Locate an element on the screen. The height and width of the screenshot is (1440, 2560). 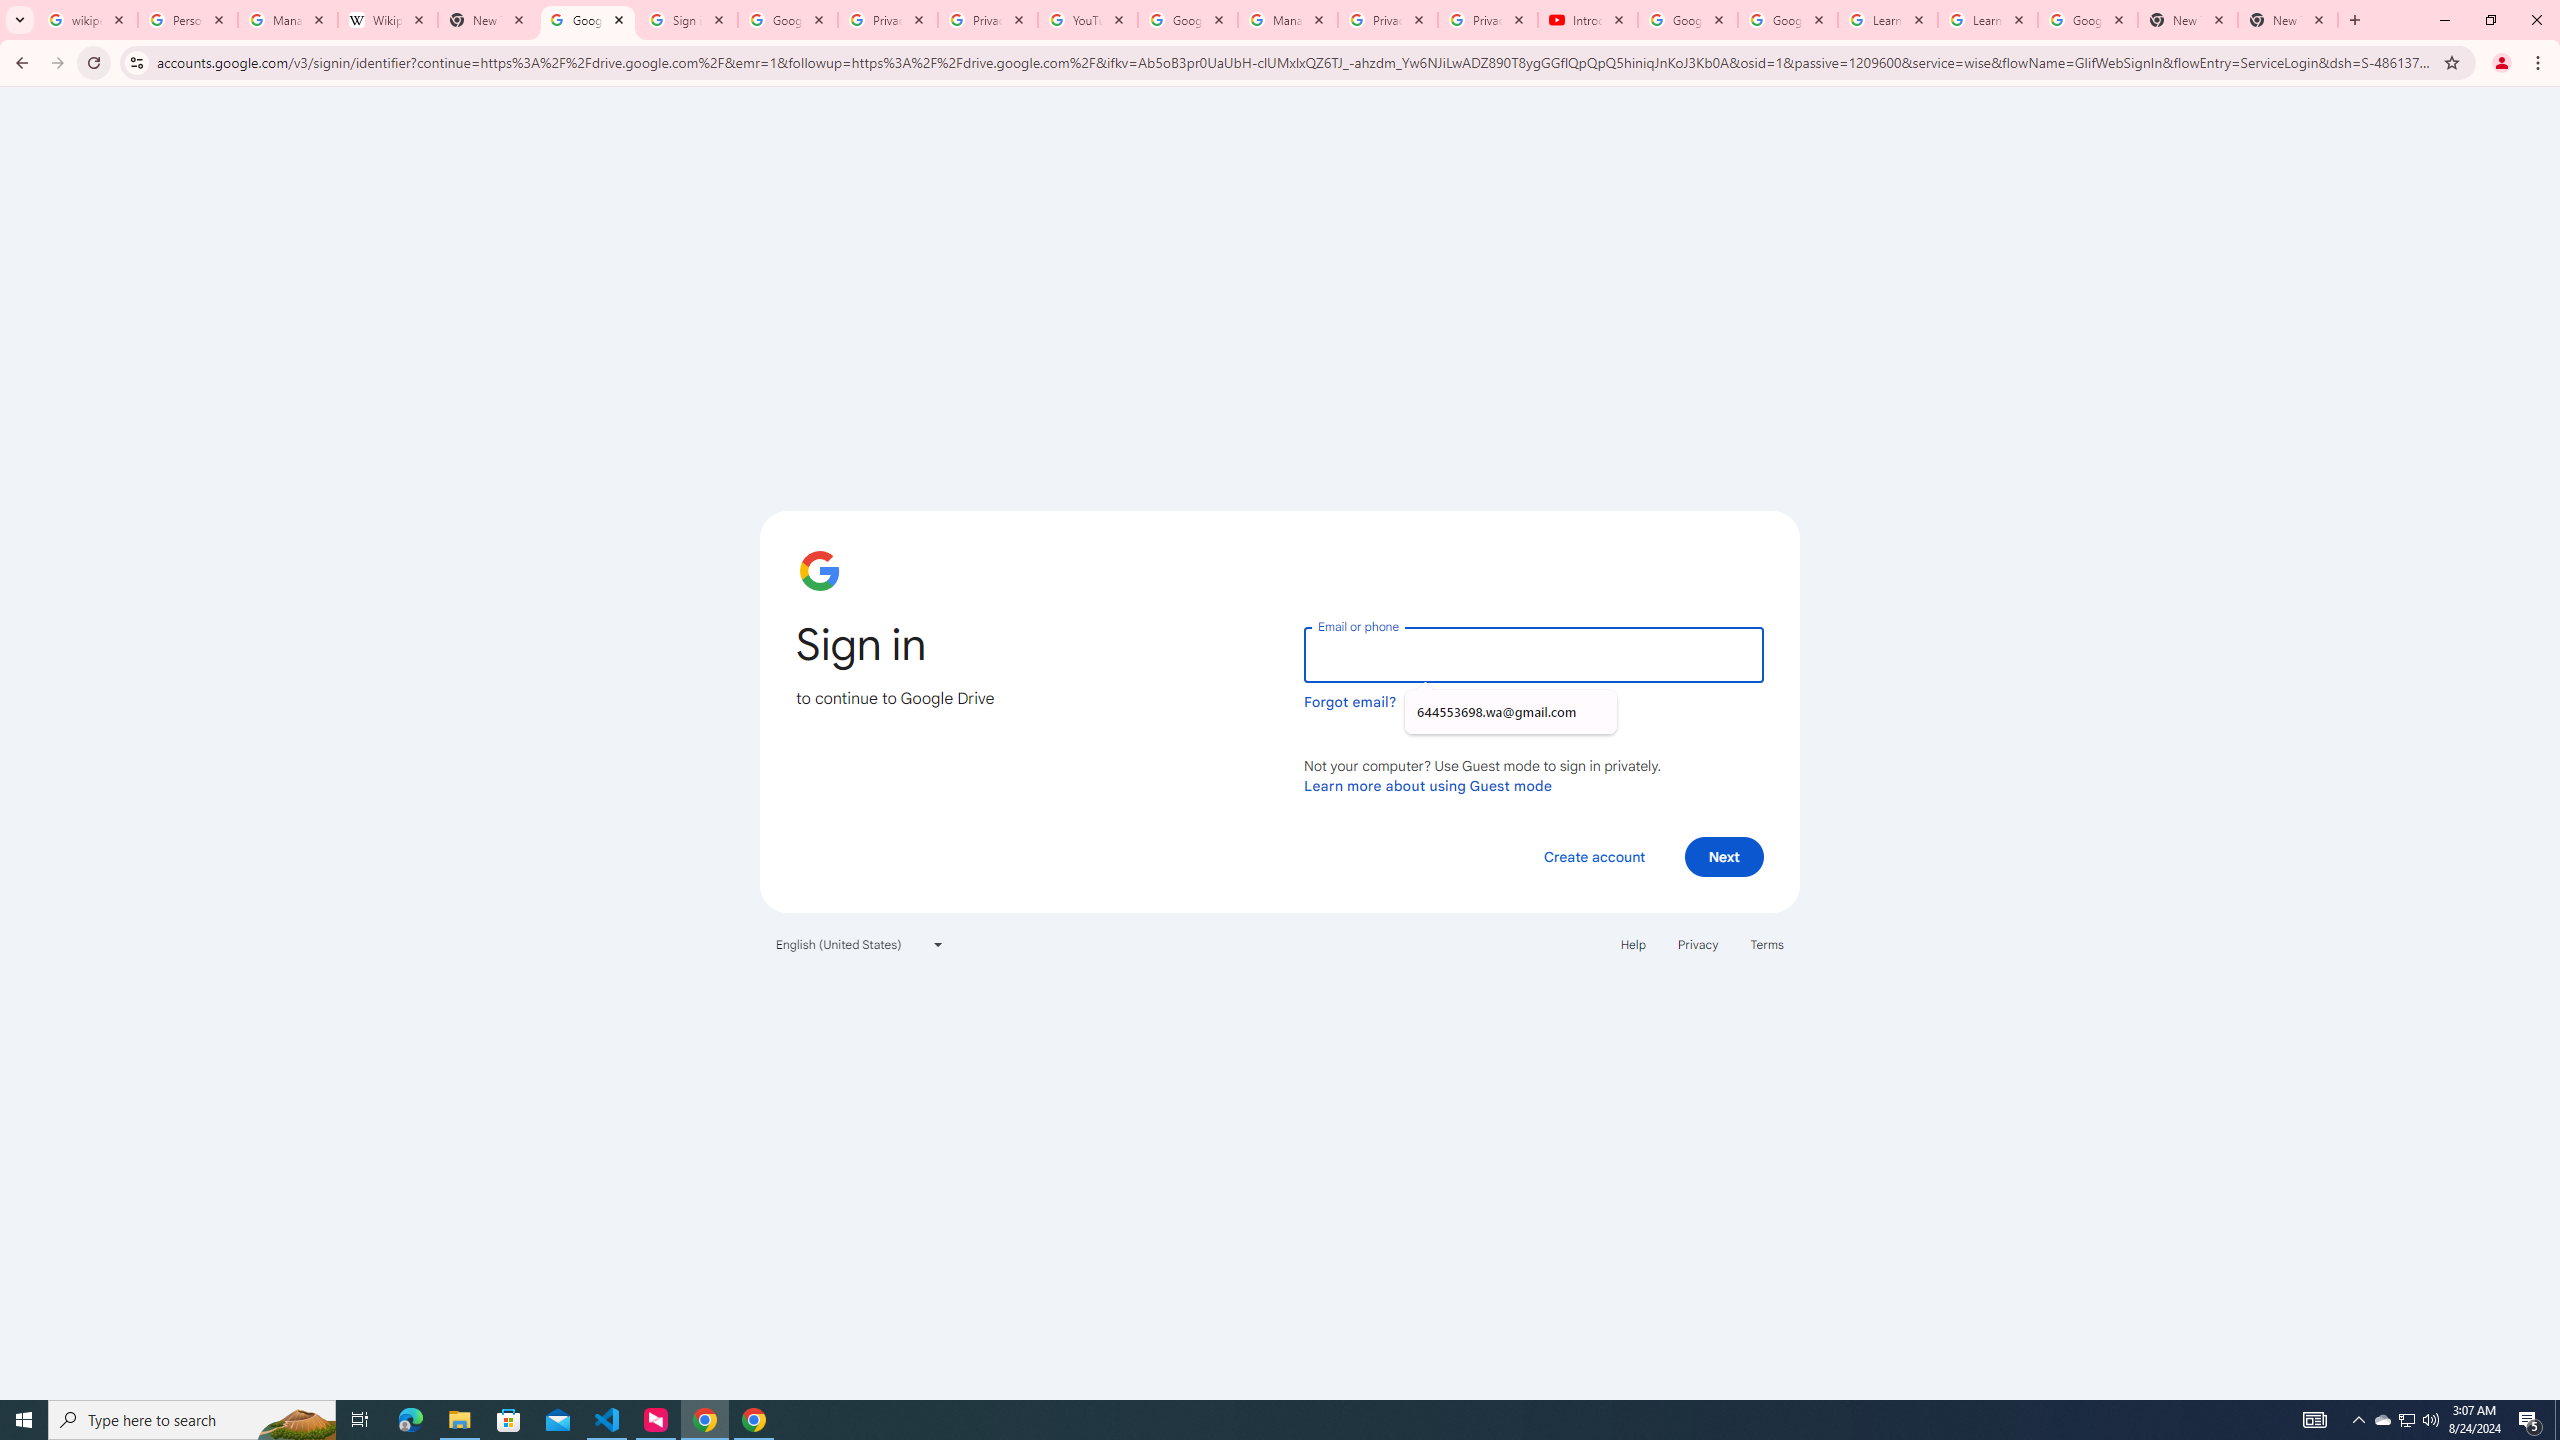
Personalization & Google Search results - Google Search Help is located at coordinates (186, 20).